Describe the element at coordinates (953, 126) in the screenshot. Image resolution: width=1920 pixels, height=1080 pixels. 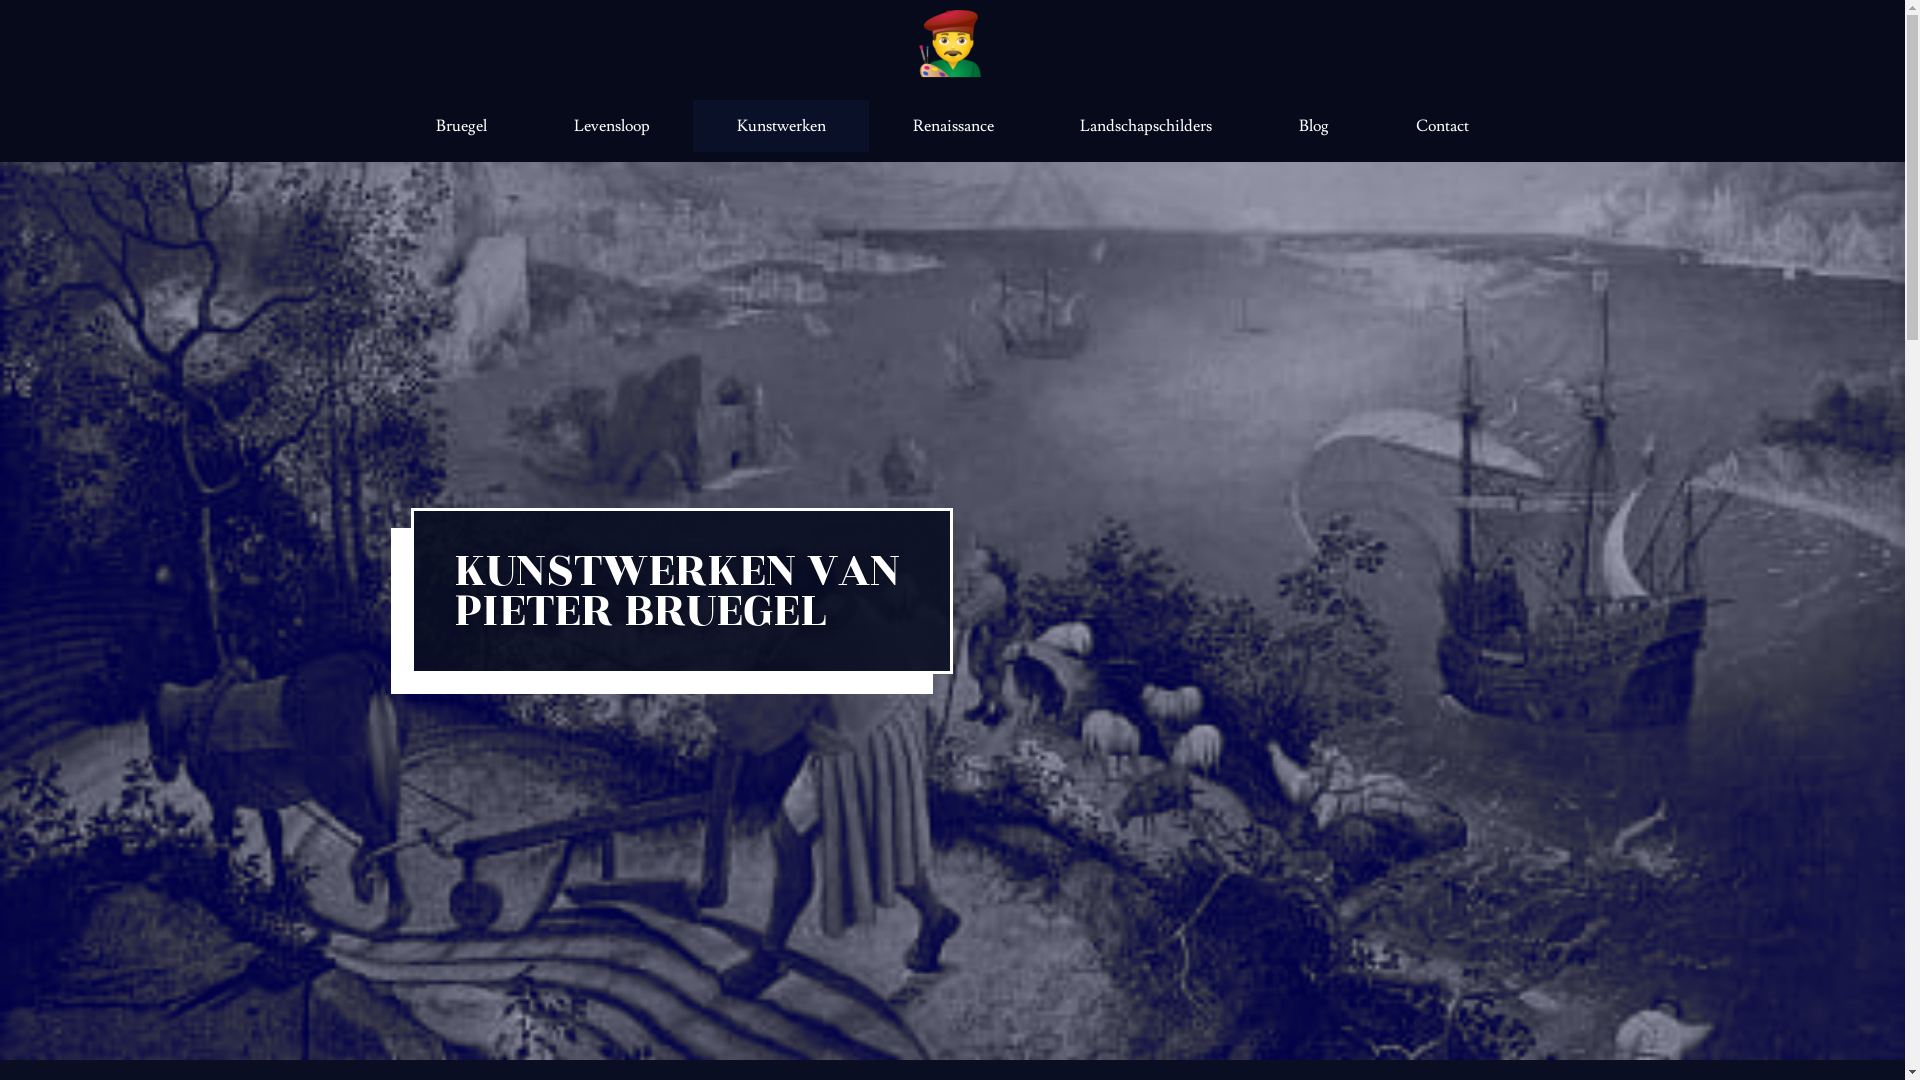
I see `Renaissance` at that location.